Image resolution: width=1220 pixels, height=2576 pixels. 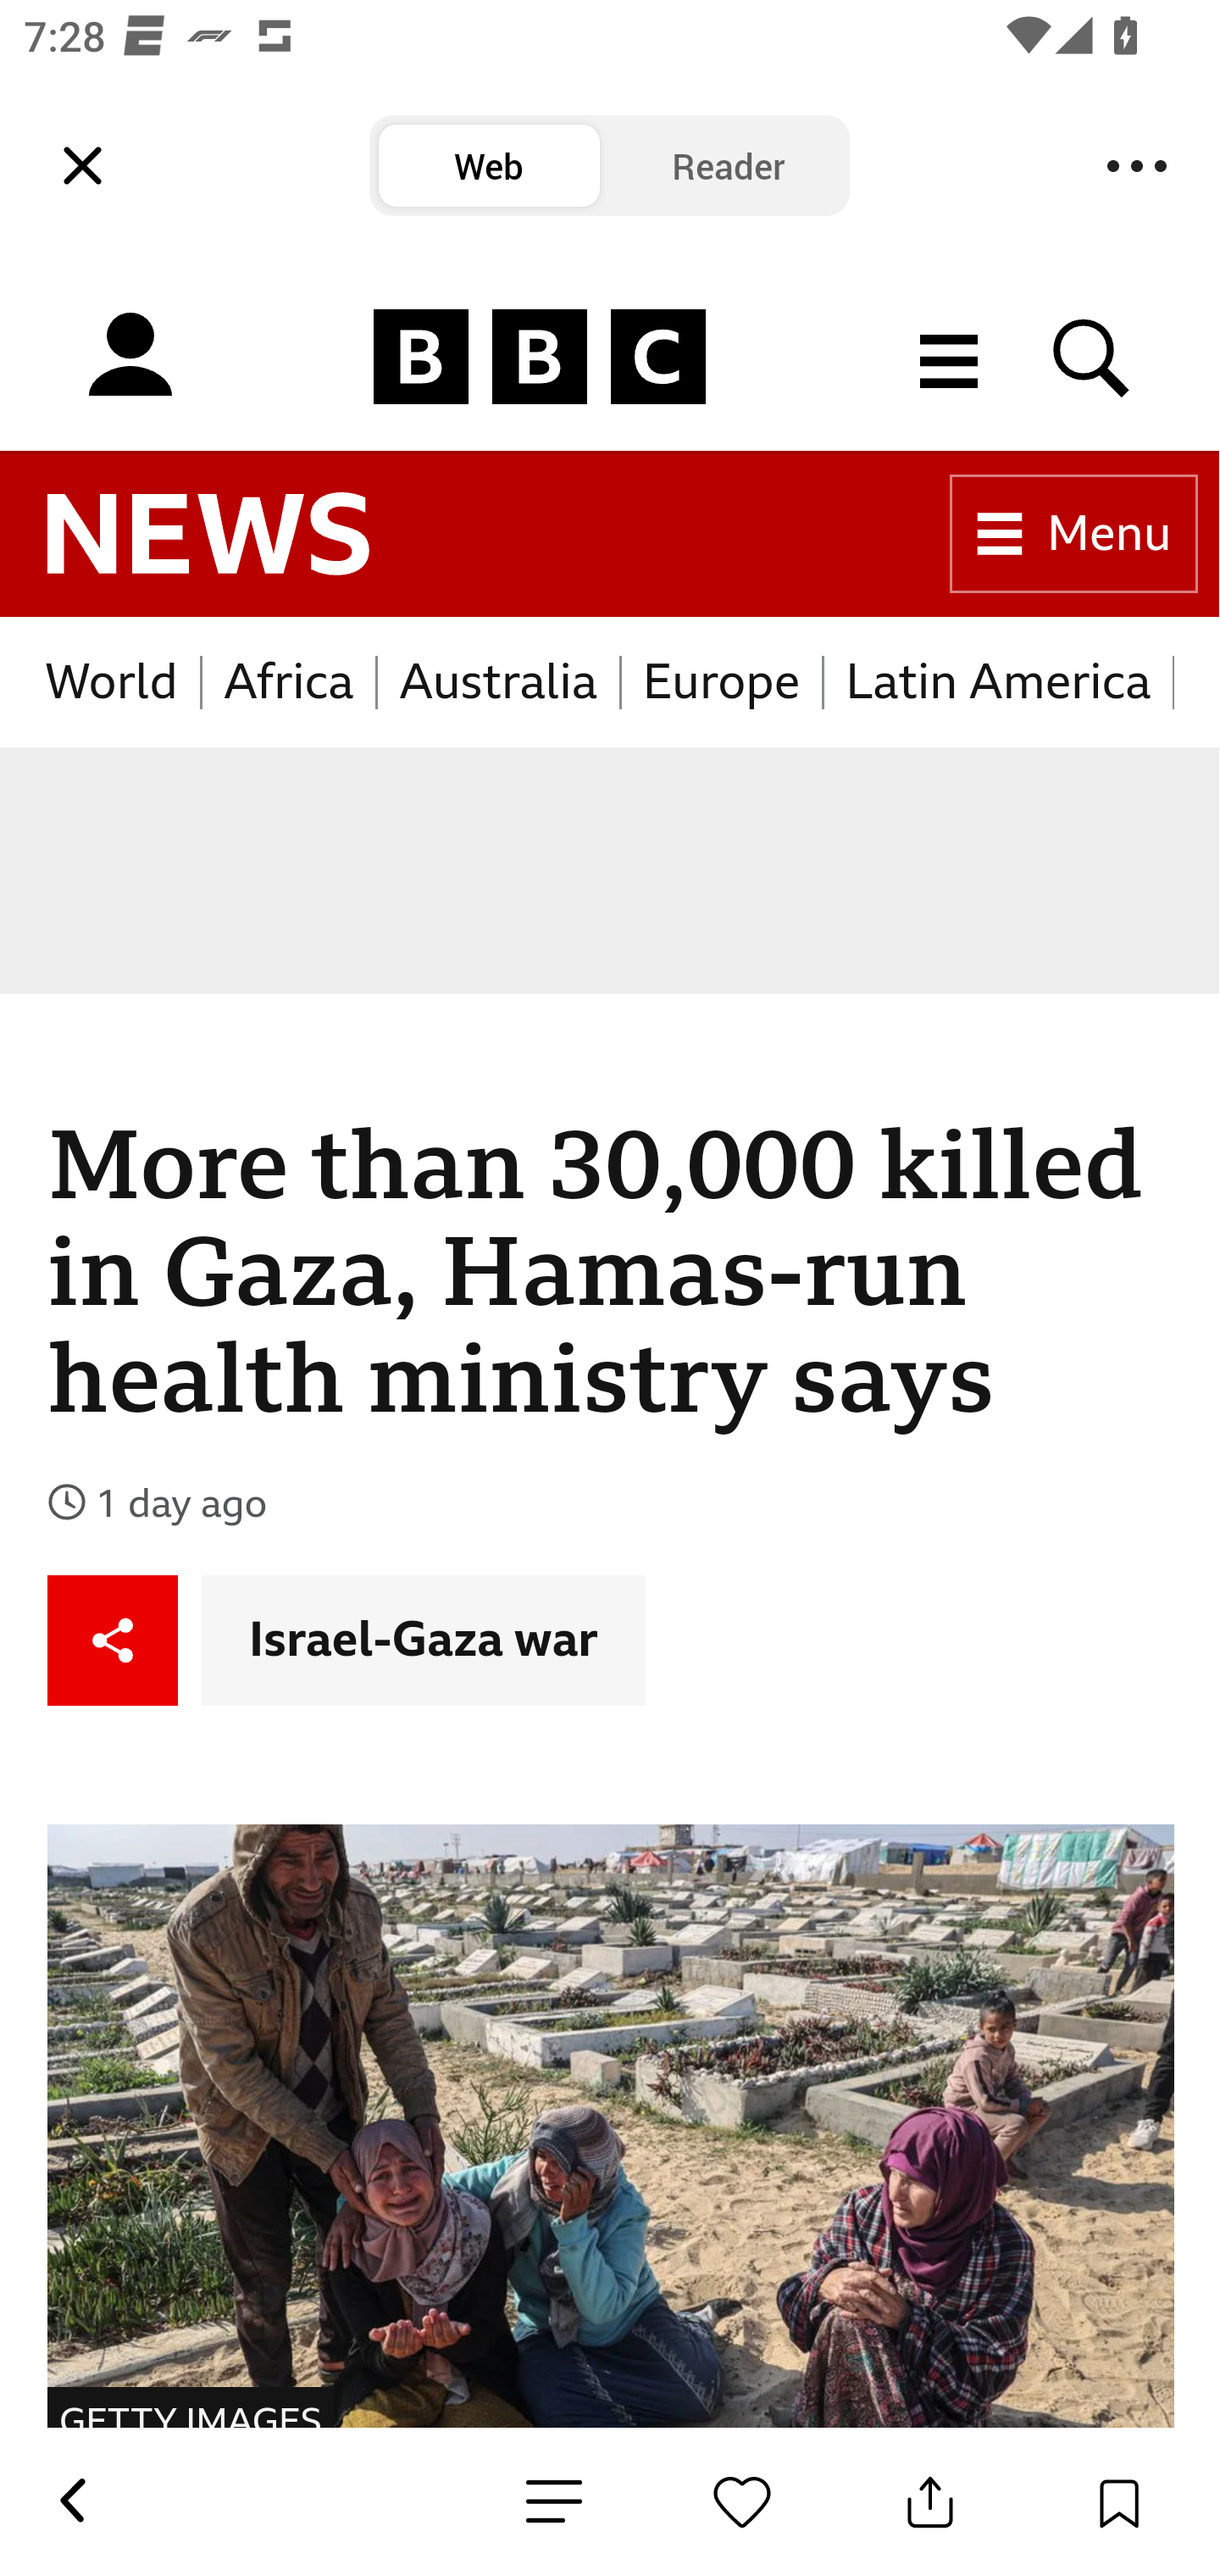 What do you see at coordinates (1137, 166) in the screenshot?
I see `Menu` at bounding box center [1137, 166].